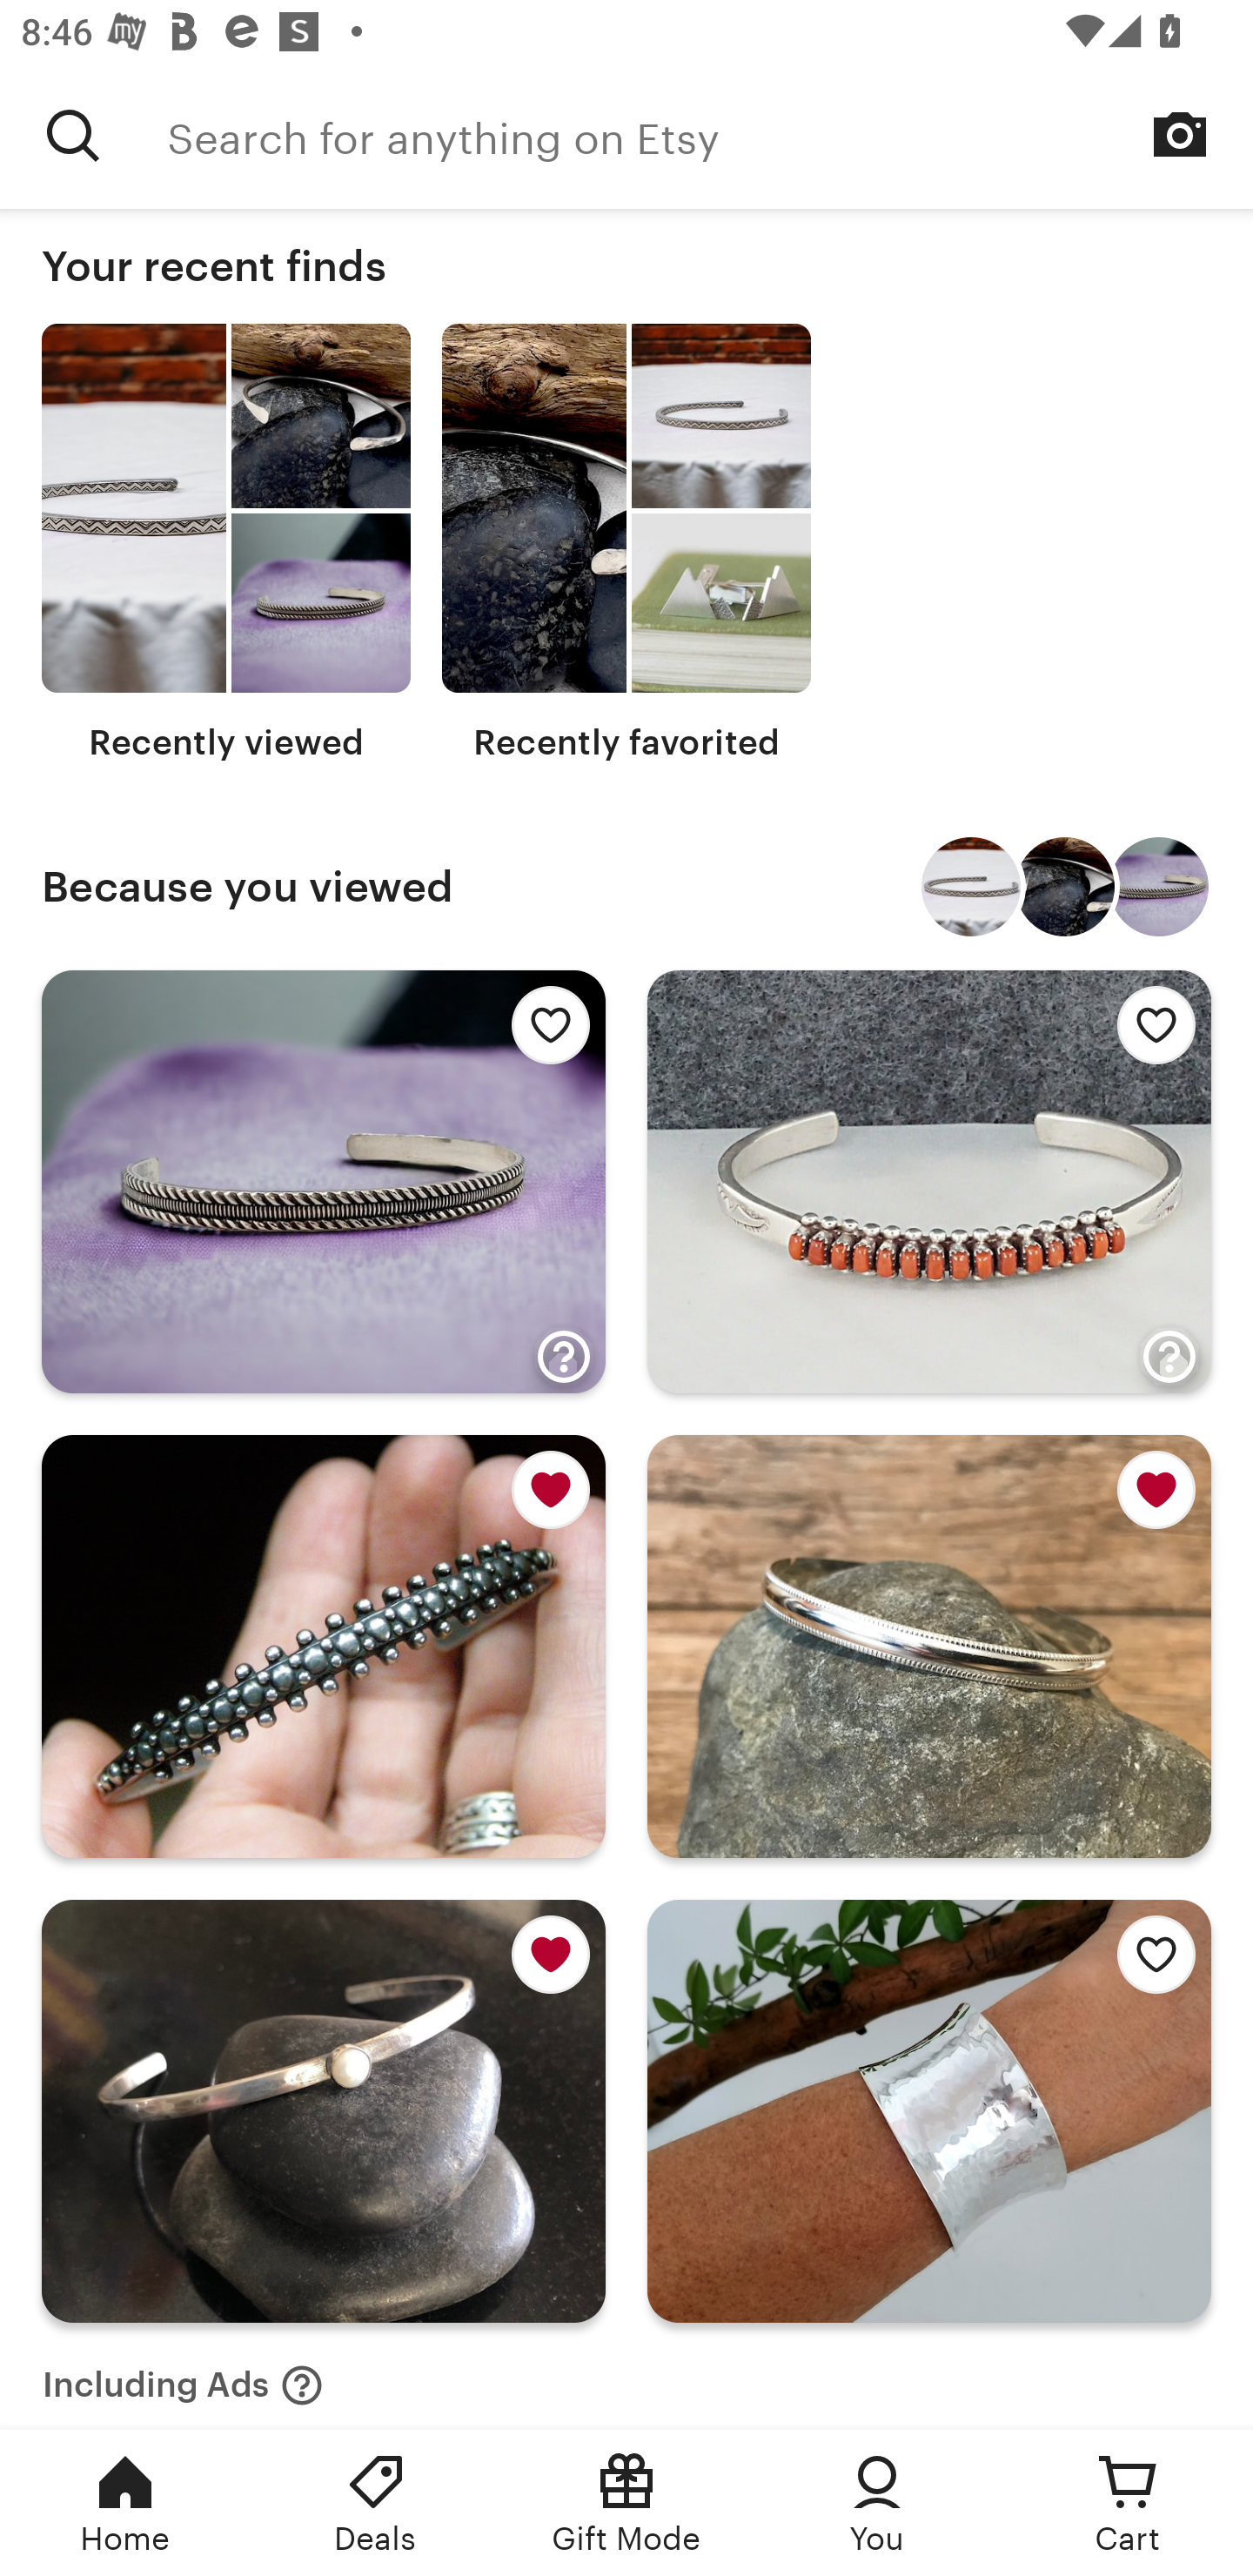 The image size is (1253, 2576). What do you see at coordinates (626, 543) in the screenshot?
I see `Recently favorited` at bounding box center [626, 543].